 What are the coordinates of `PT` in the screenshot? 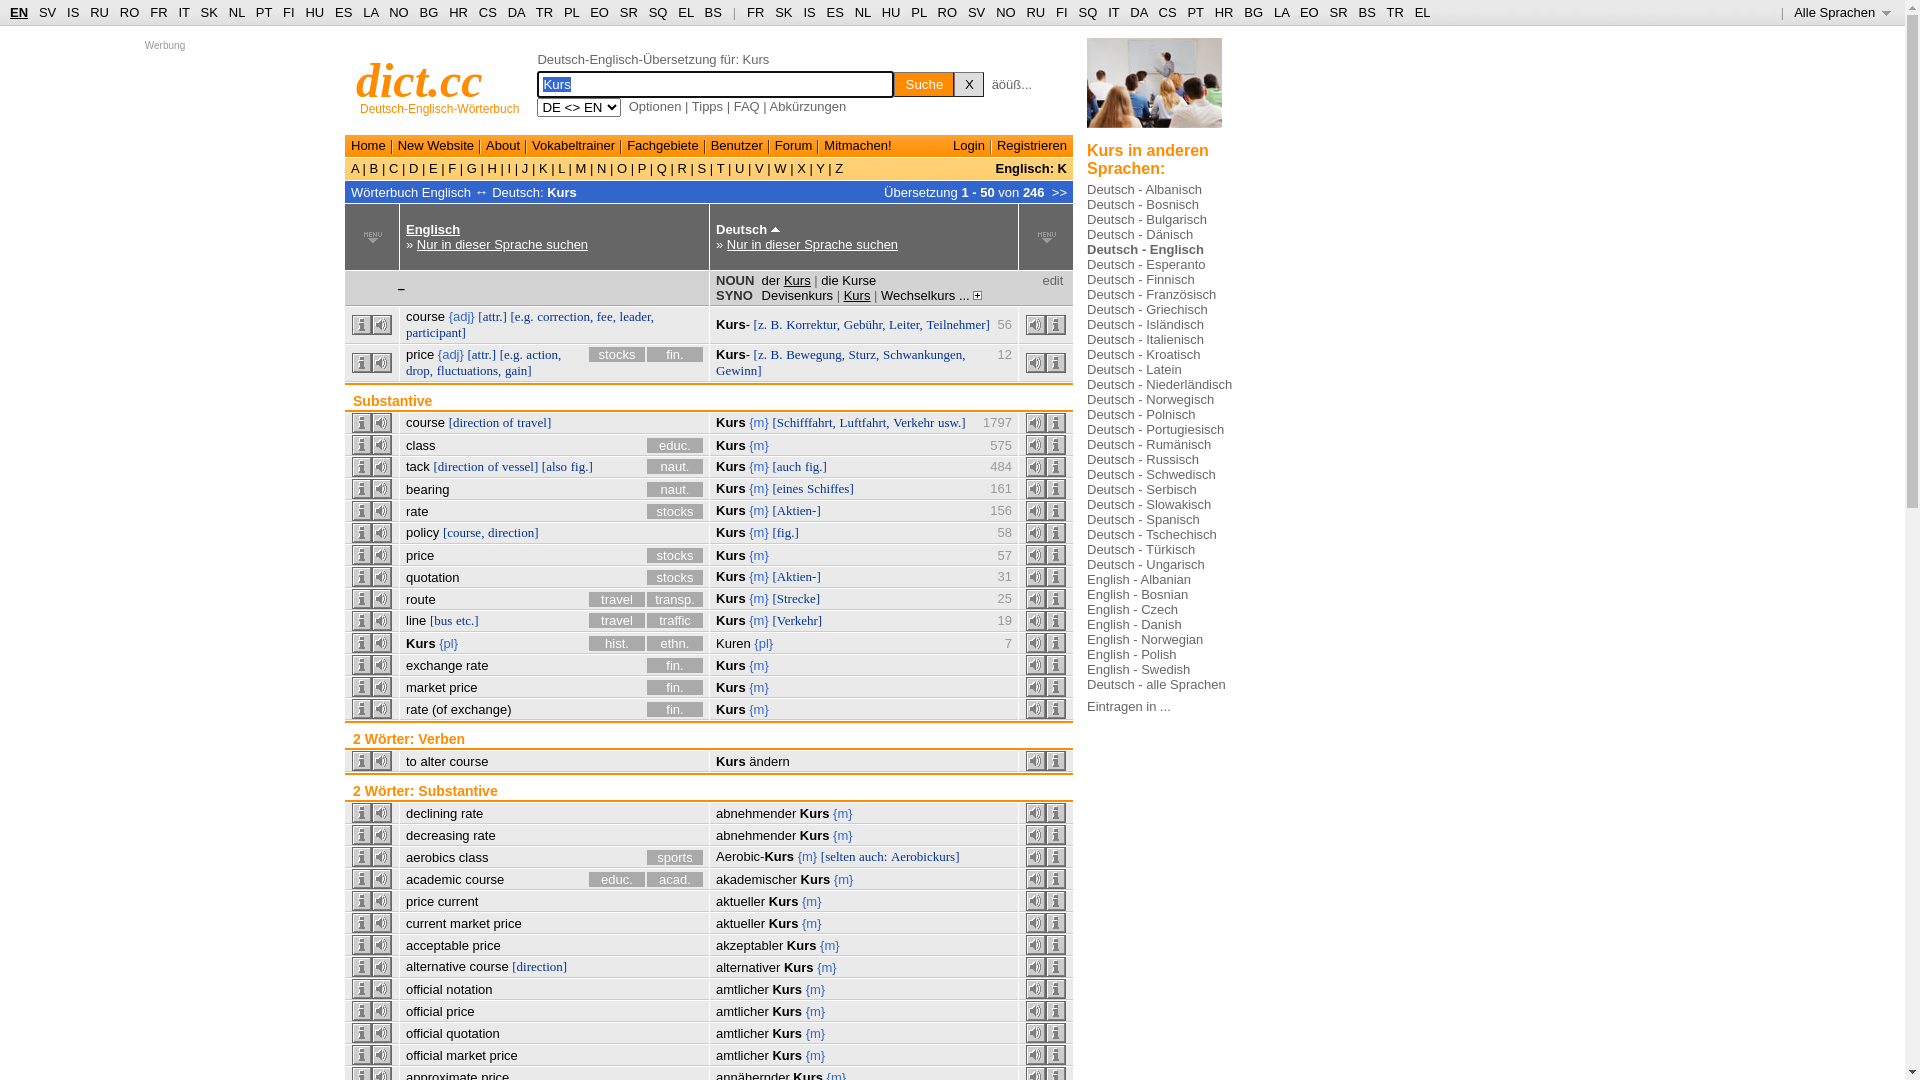 It's located at (1195, 12).